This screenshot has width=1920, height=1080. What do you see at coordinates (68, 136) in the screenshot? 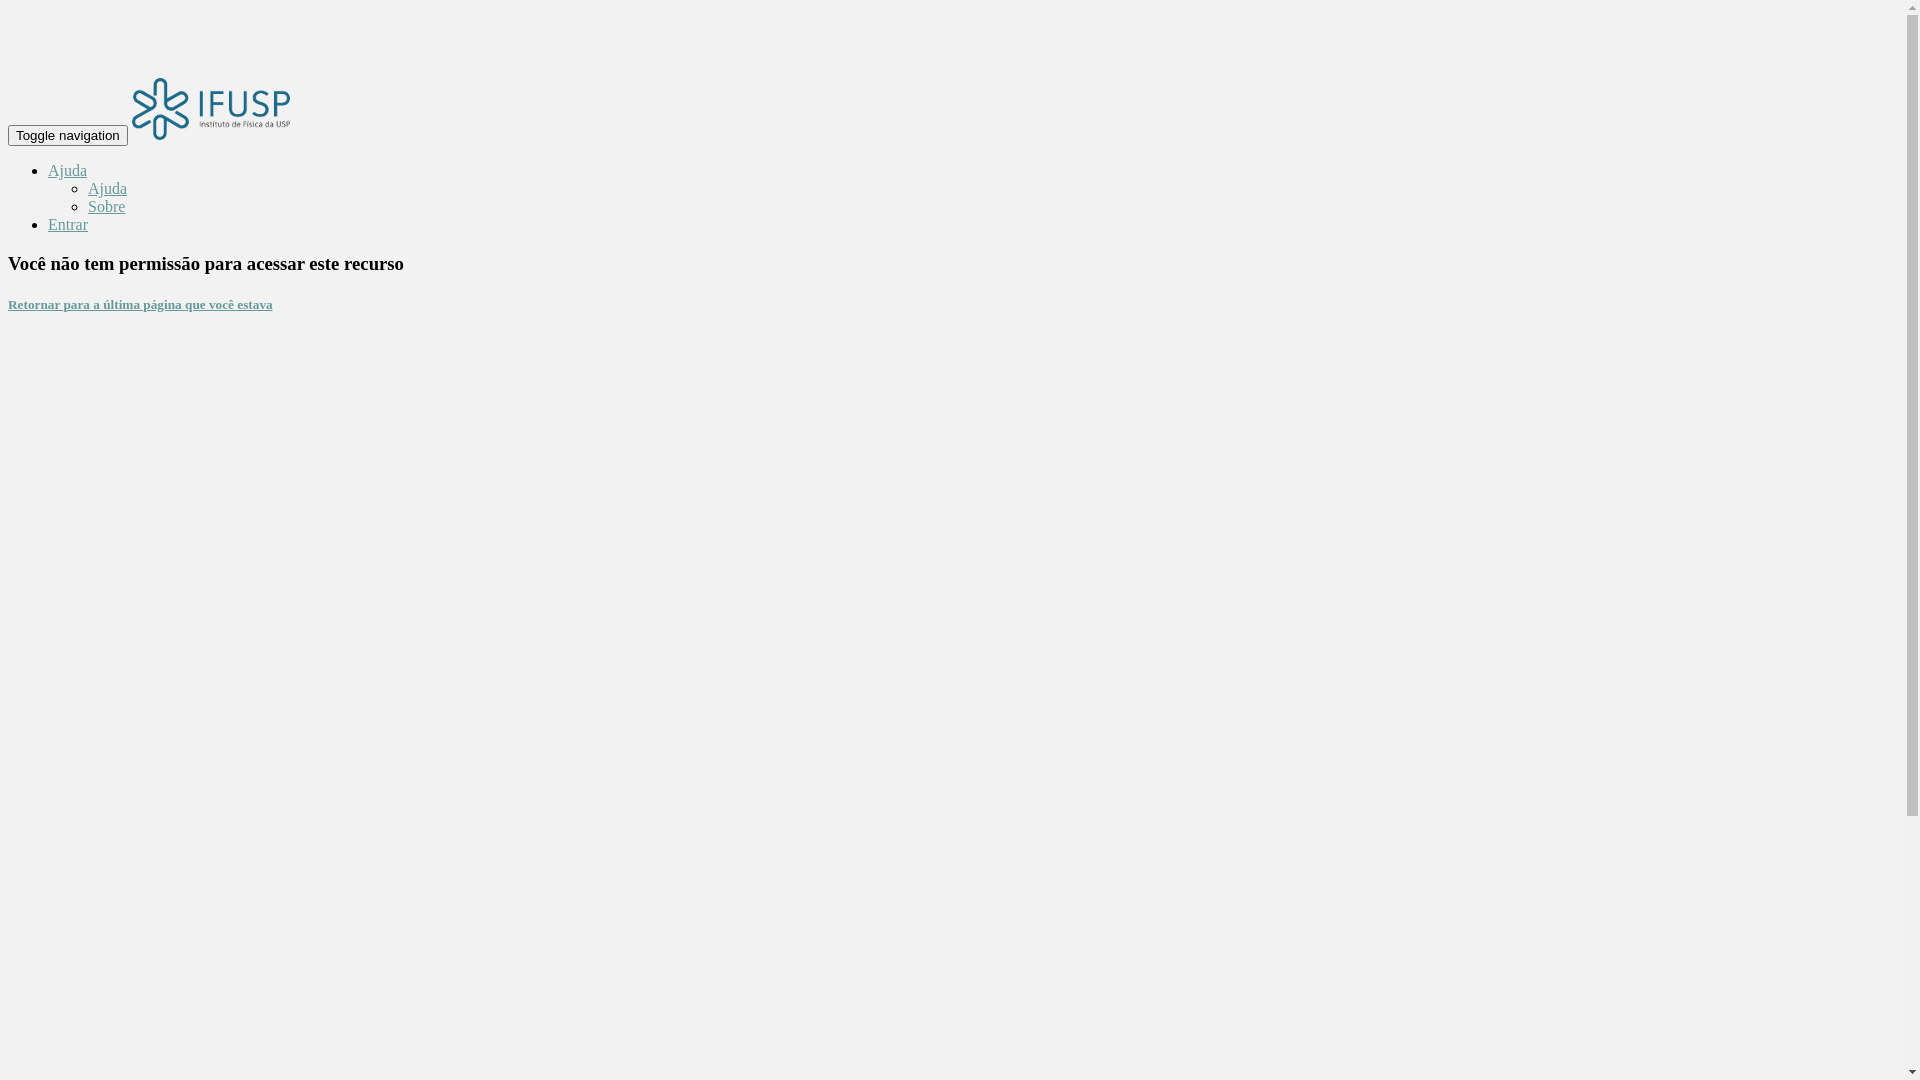
I see `Toggle navigation` at bounding box center [68, 136].